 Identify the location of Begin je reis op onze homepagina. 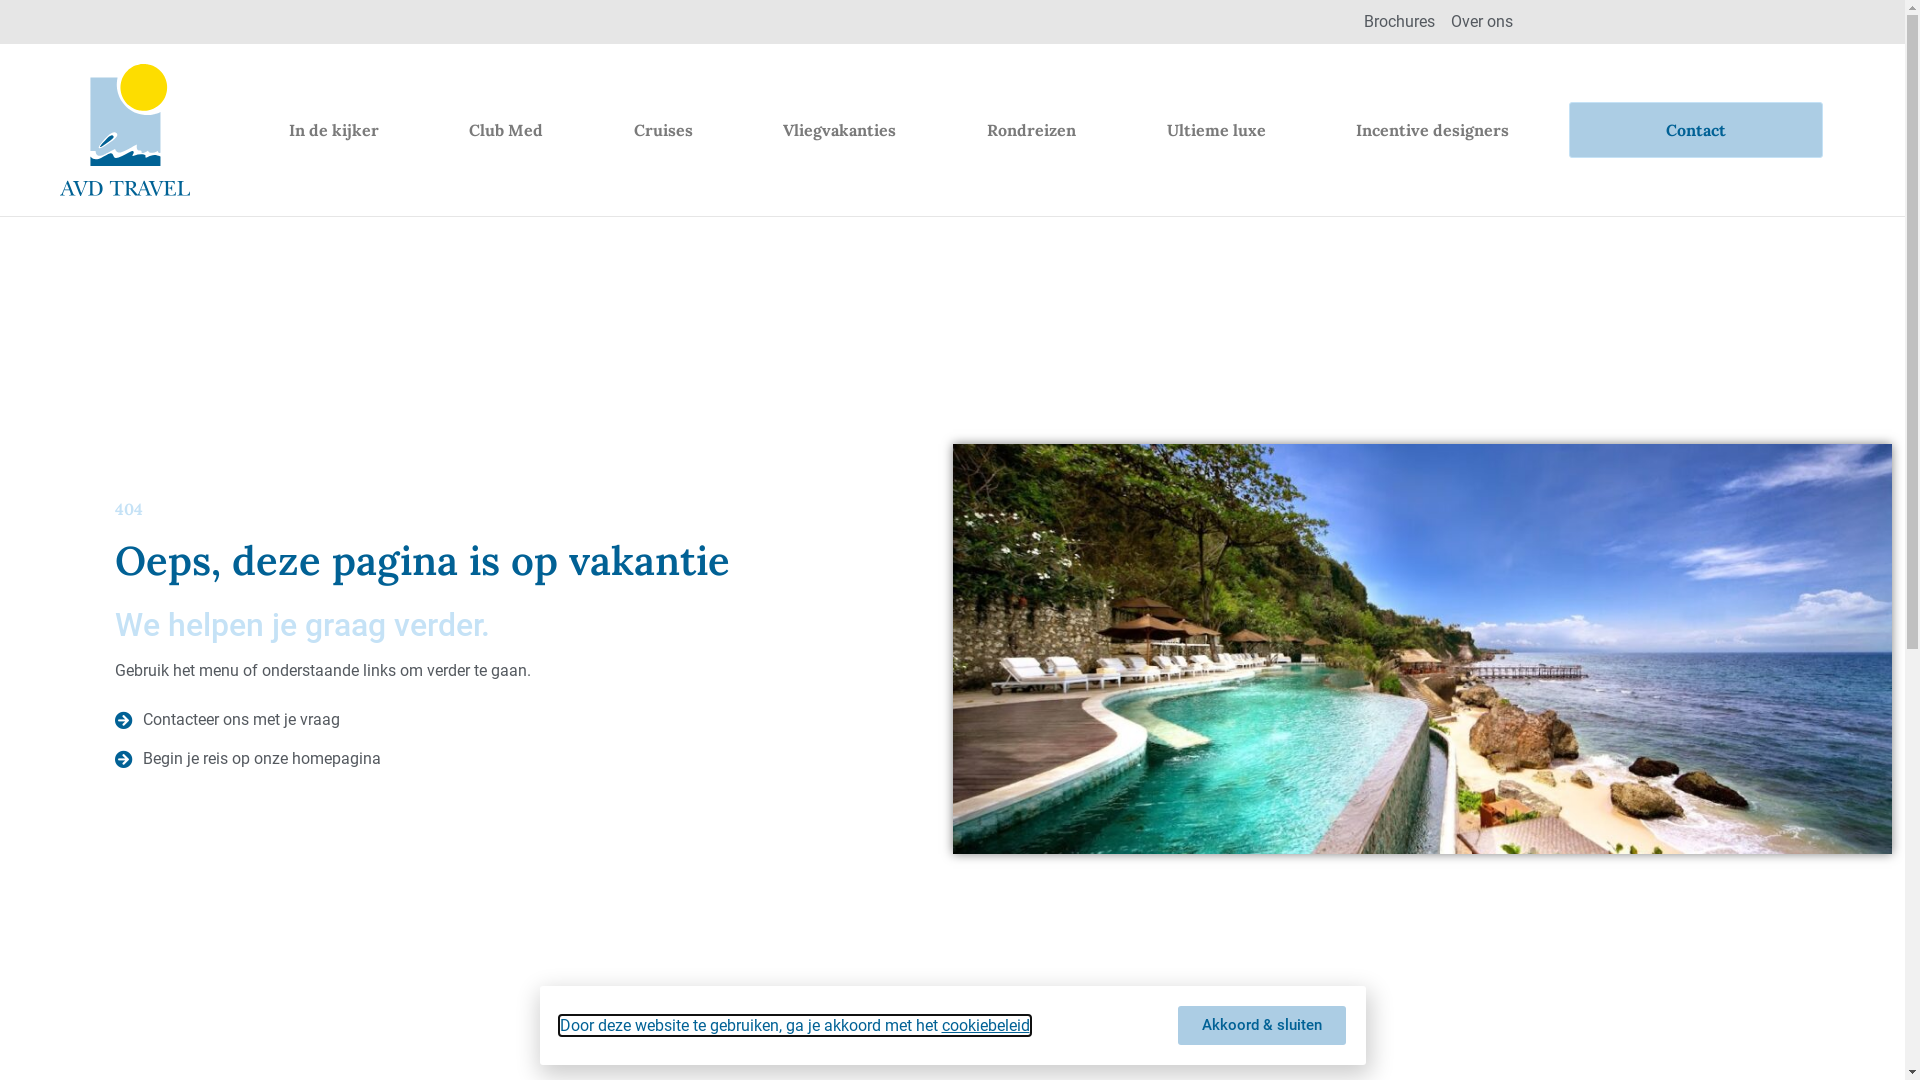
(466, 759).